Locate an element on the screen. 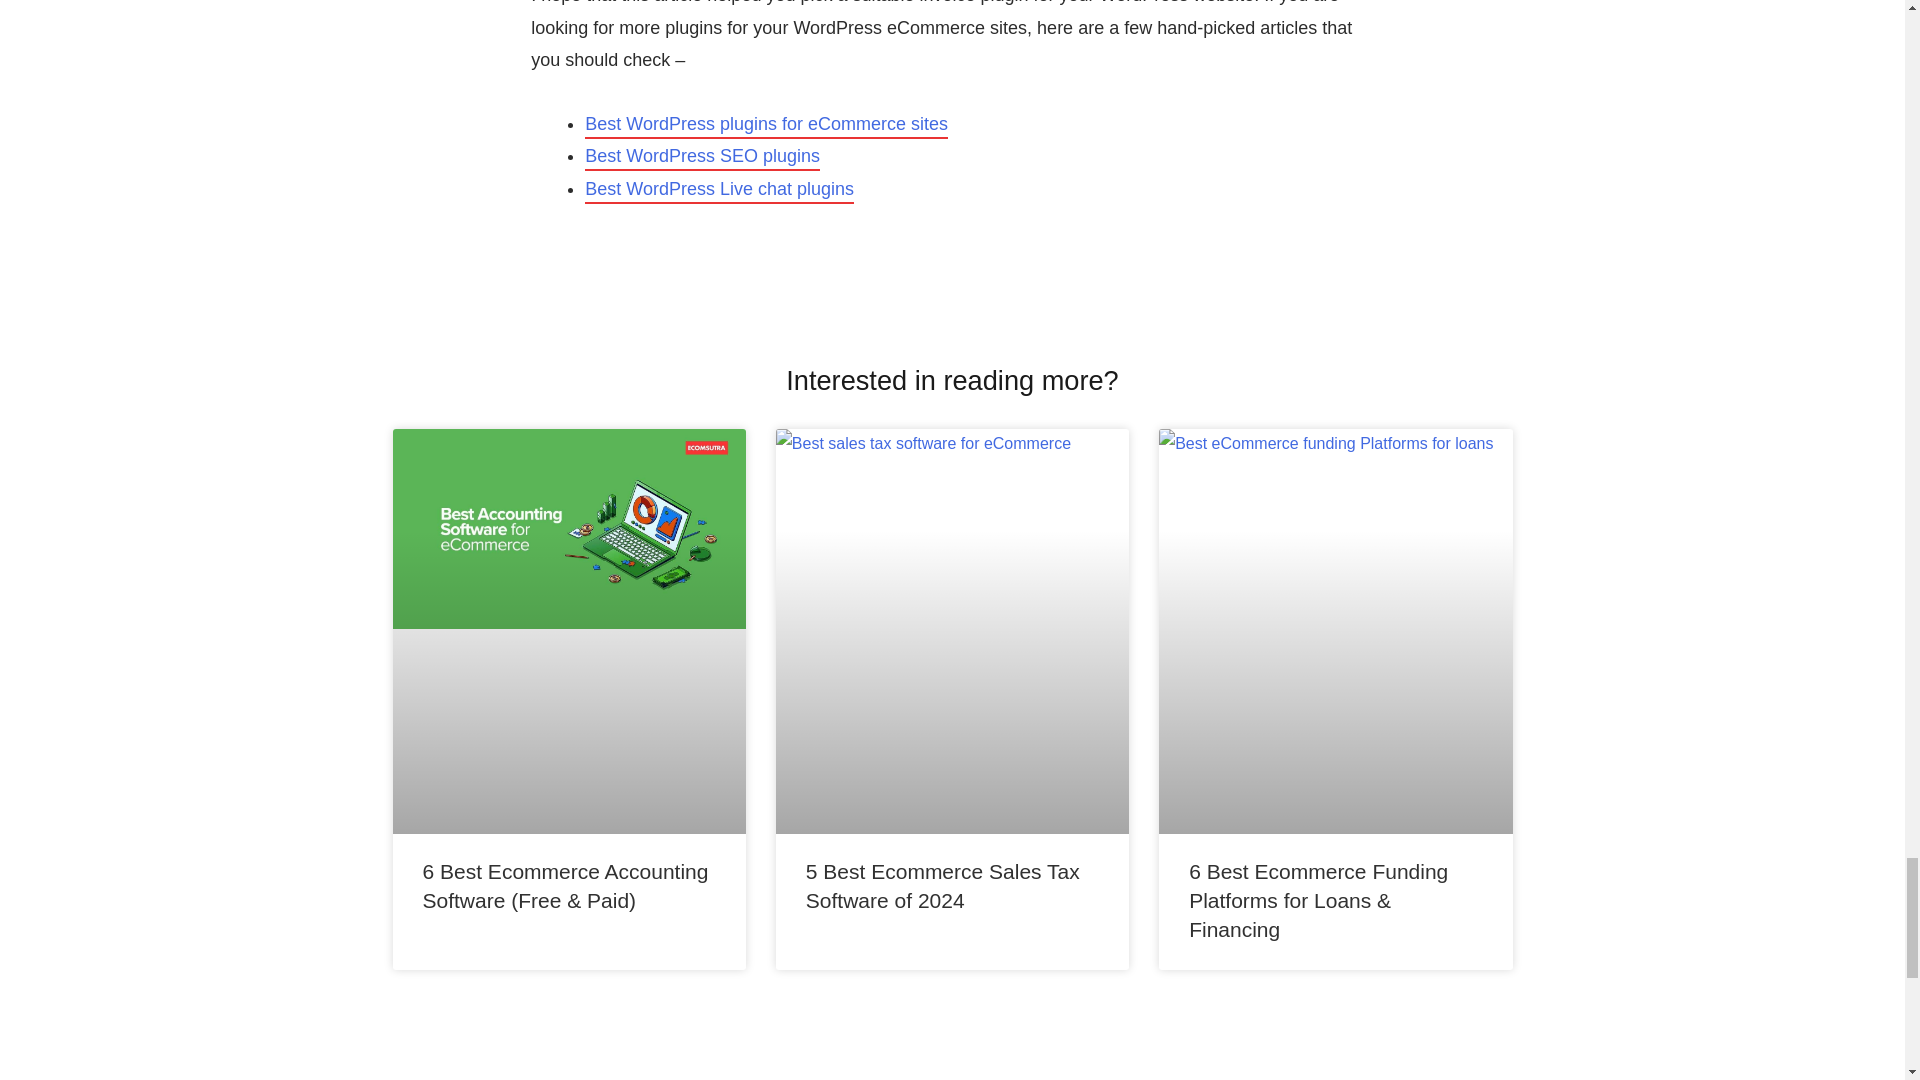 The width and height of the screenshot is (1920, 1080). 5 Best Ecommerce Sales Tax Software of 2024 is located at coordinates (942, 885).